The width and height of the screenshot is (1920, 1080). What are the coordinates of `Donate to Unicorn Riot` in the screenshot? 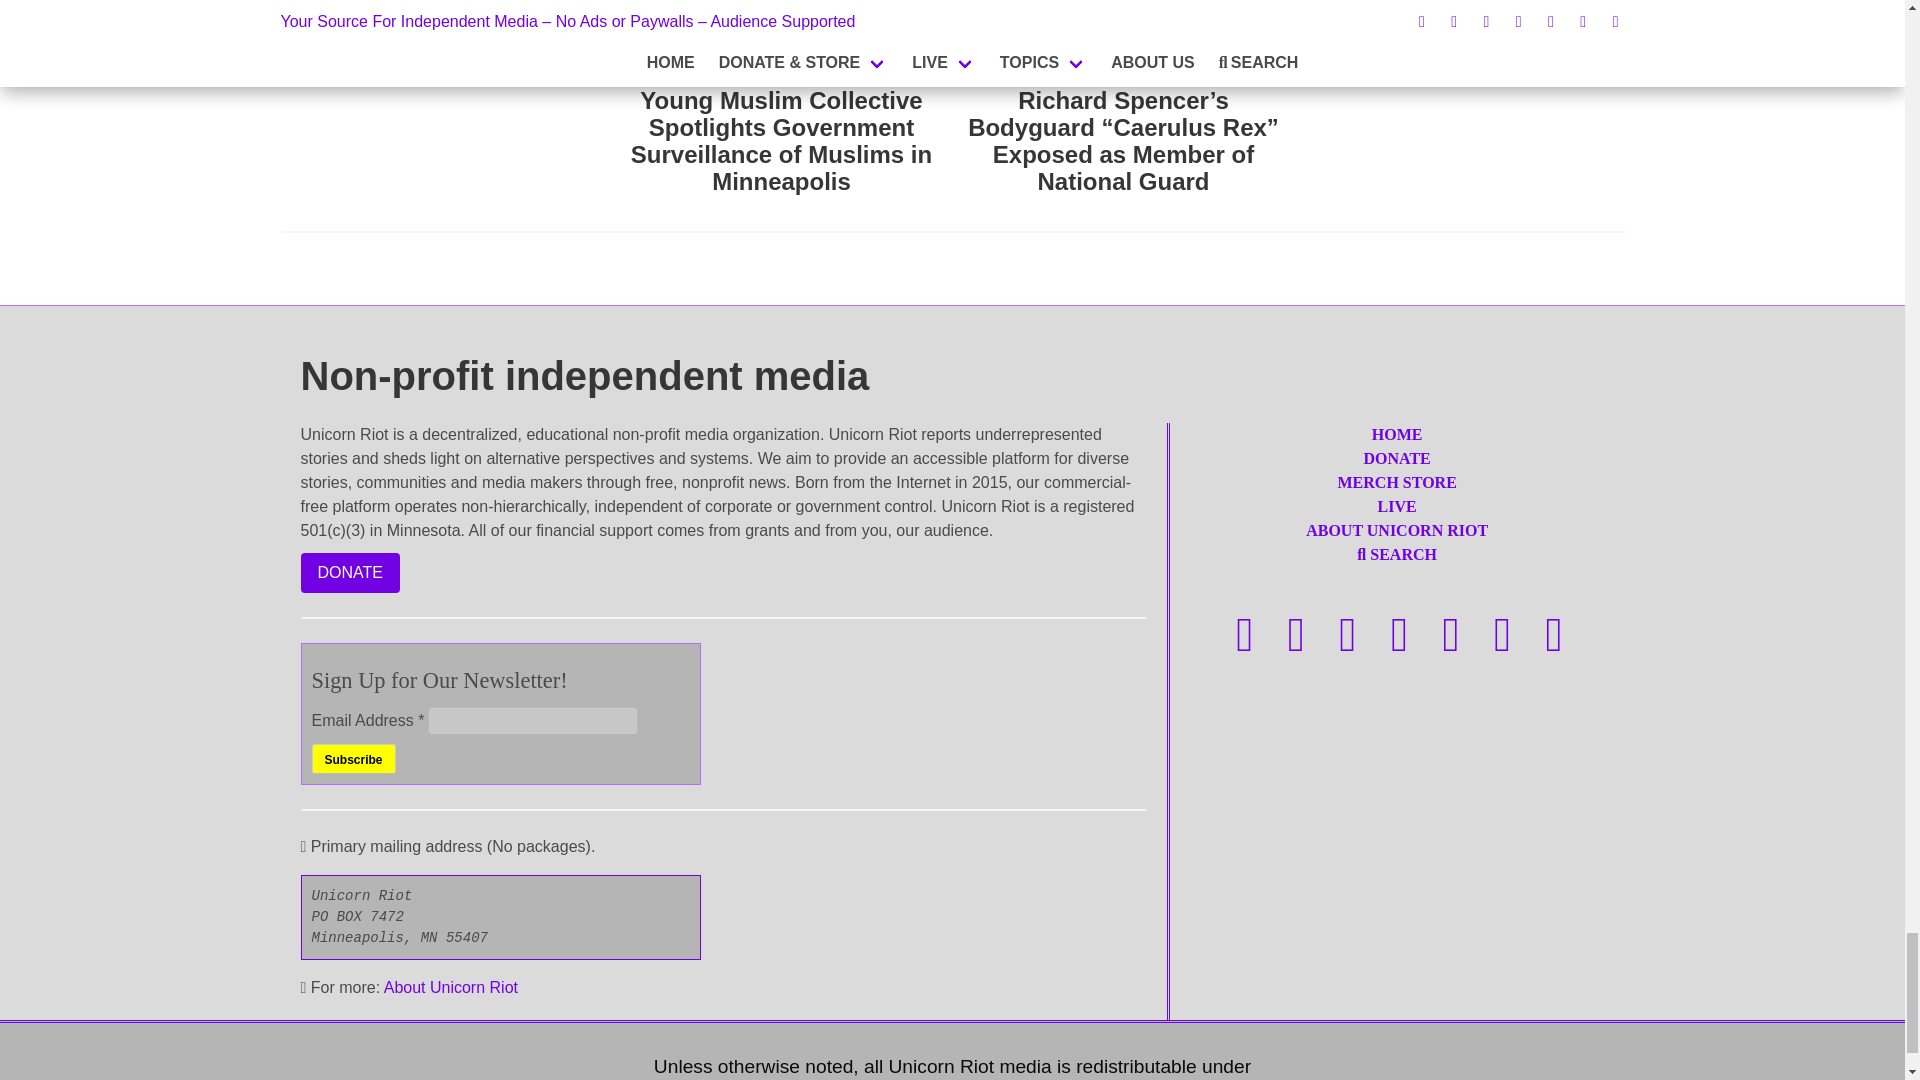 It's located at (349, 572).